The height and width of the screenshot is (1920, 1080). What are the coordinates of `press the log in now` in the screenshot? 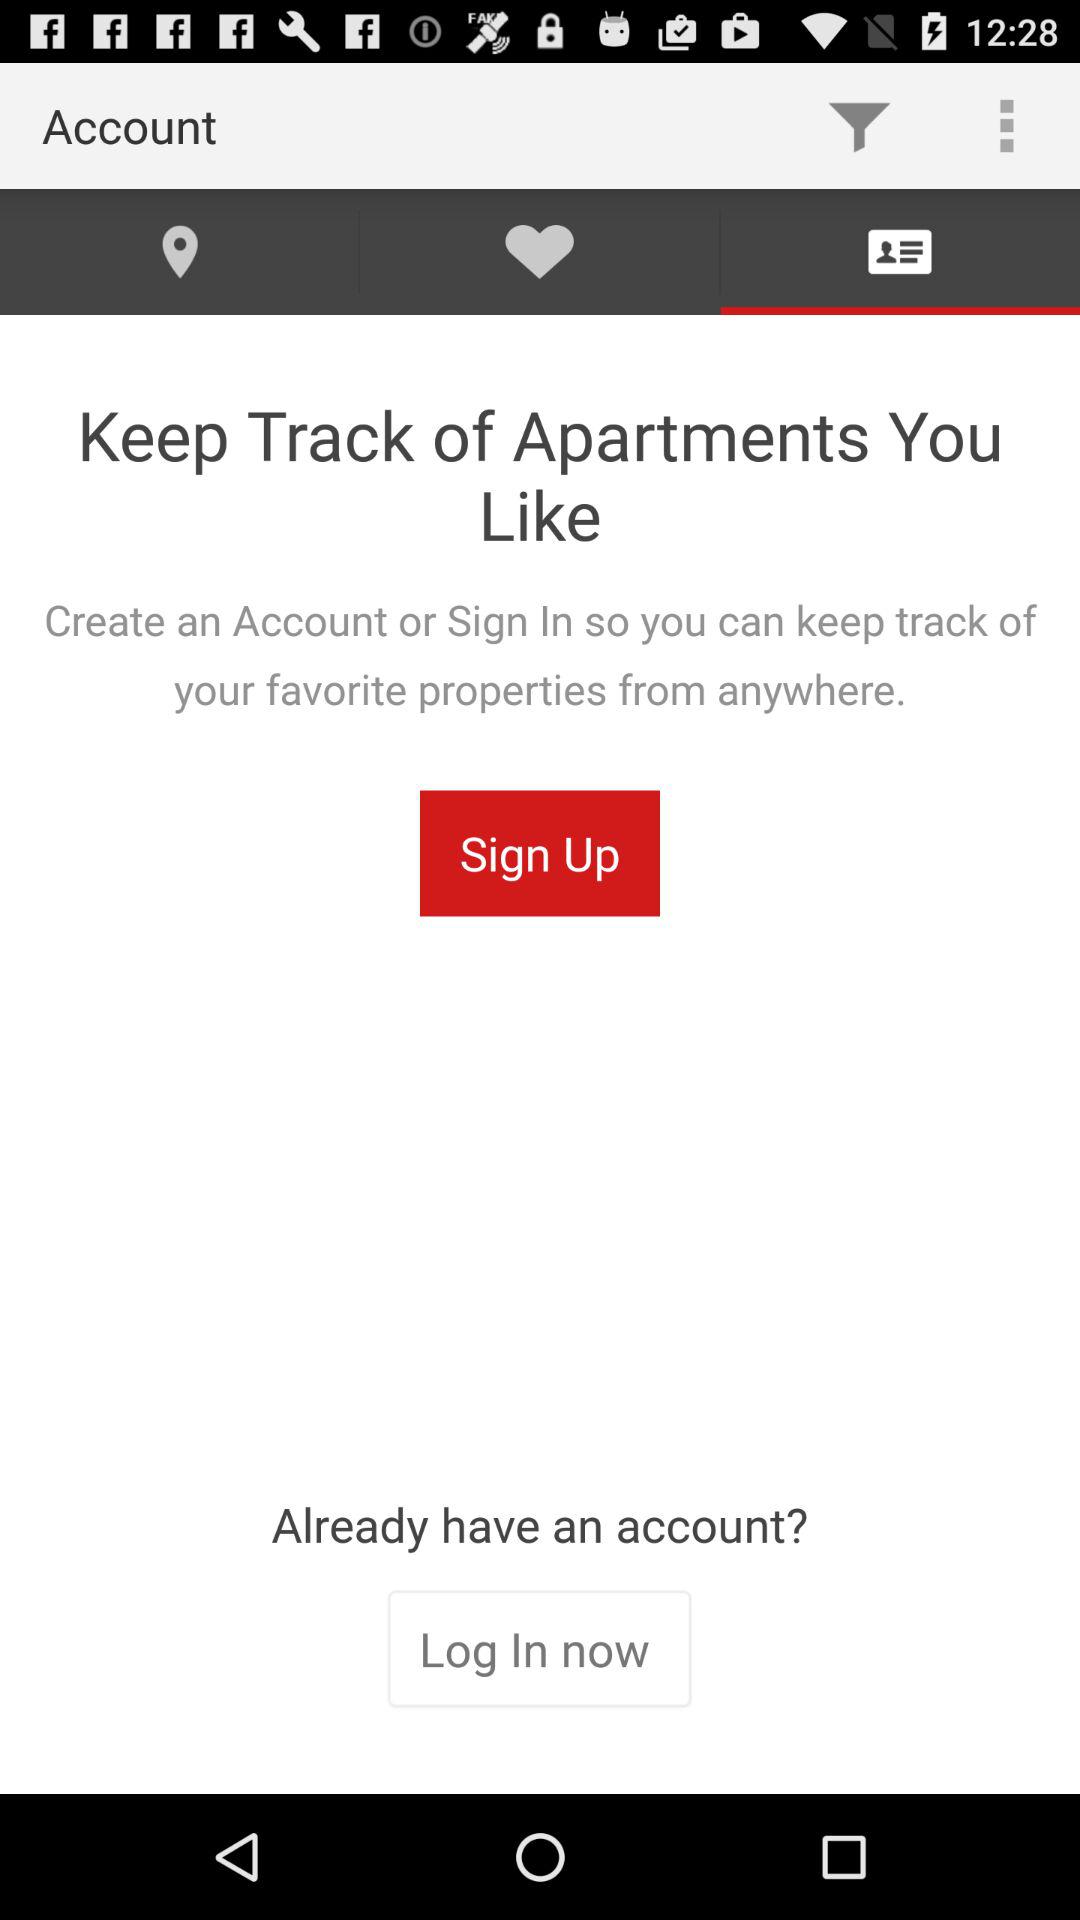 It's located at (539, 1651).